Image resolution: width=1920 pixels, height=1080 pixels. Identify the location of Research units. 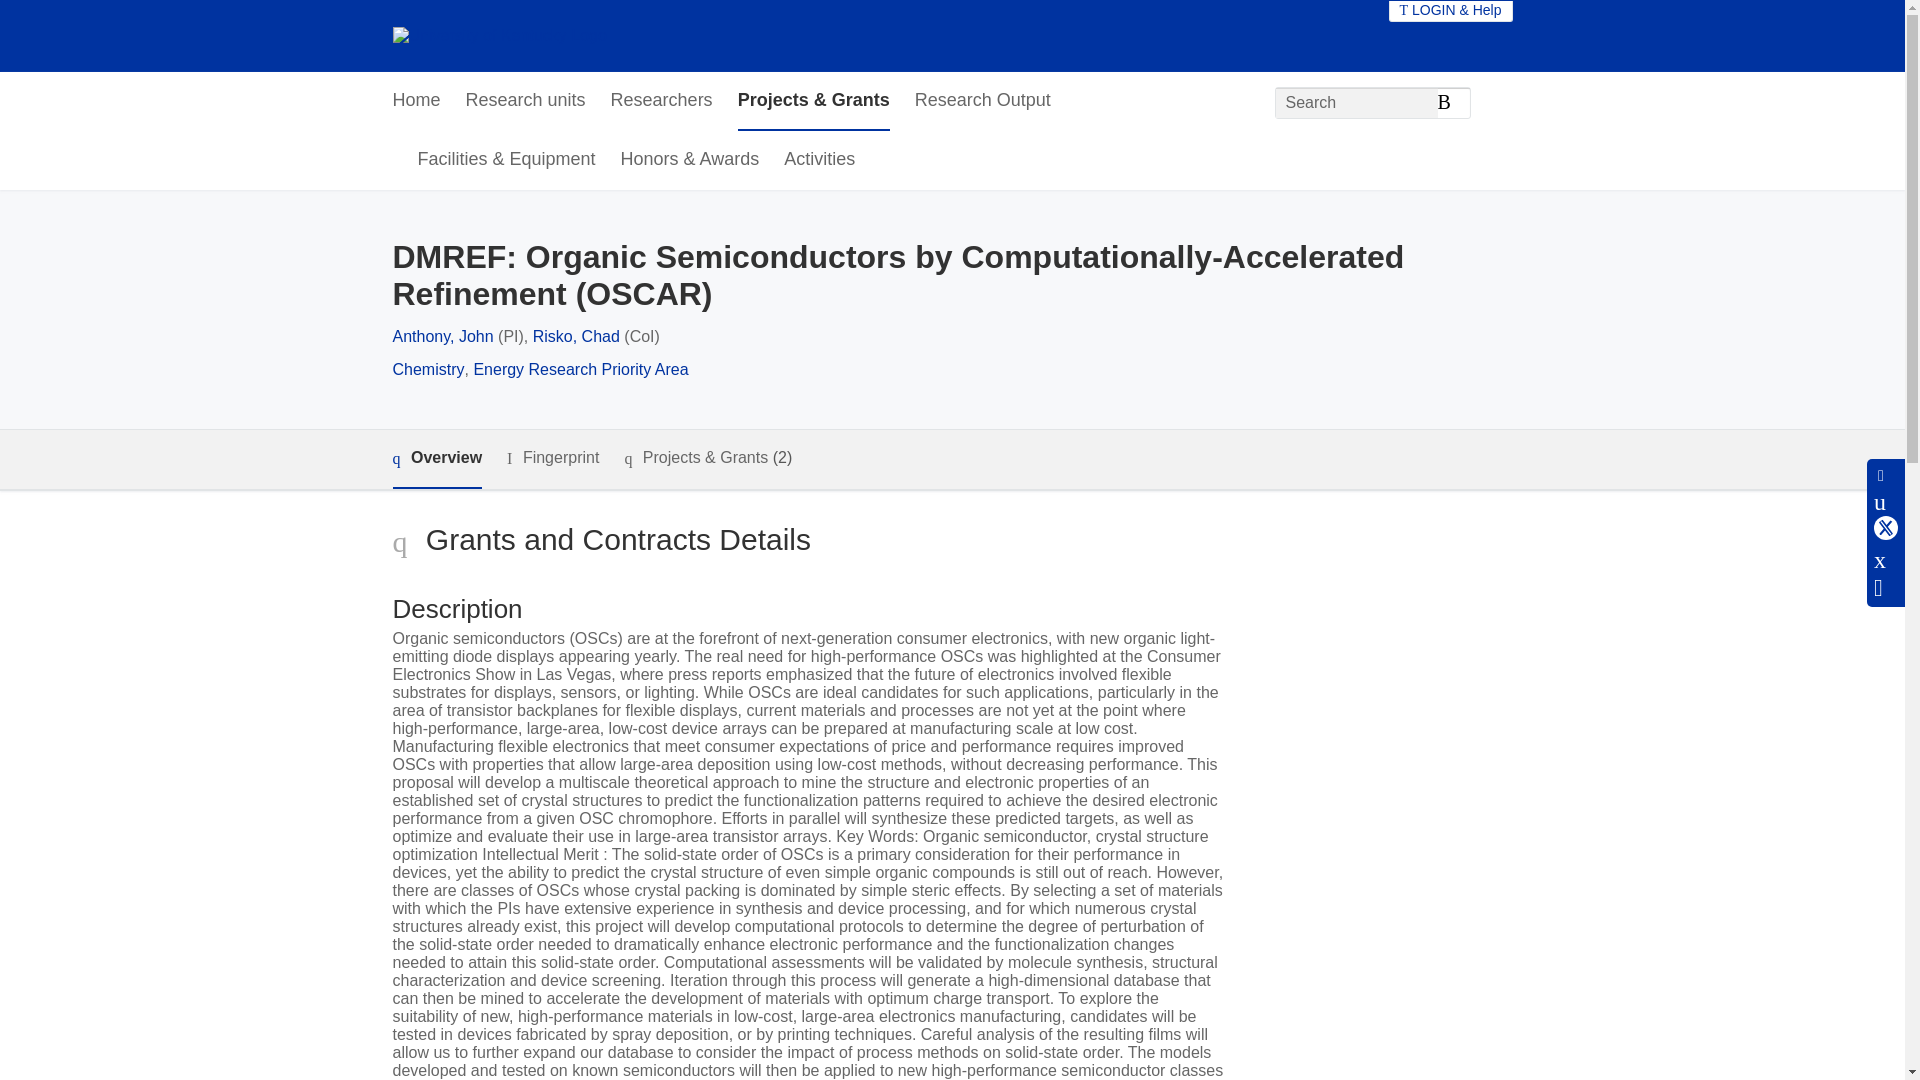
(526, 101).